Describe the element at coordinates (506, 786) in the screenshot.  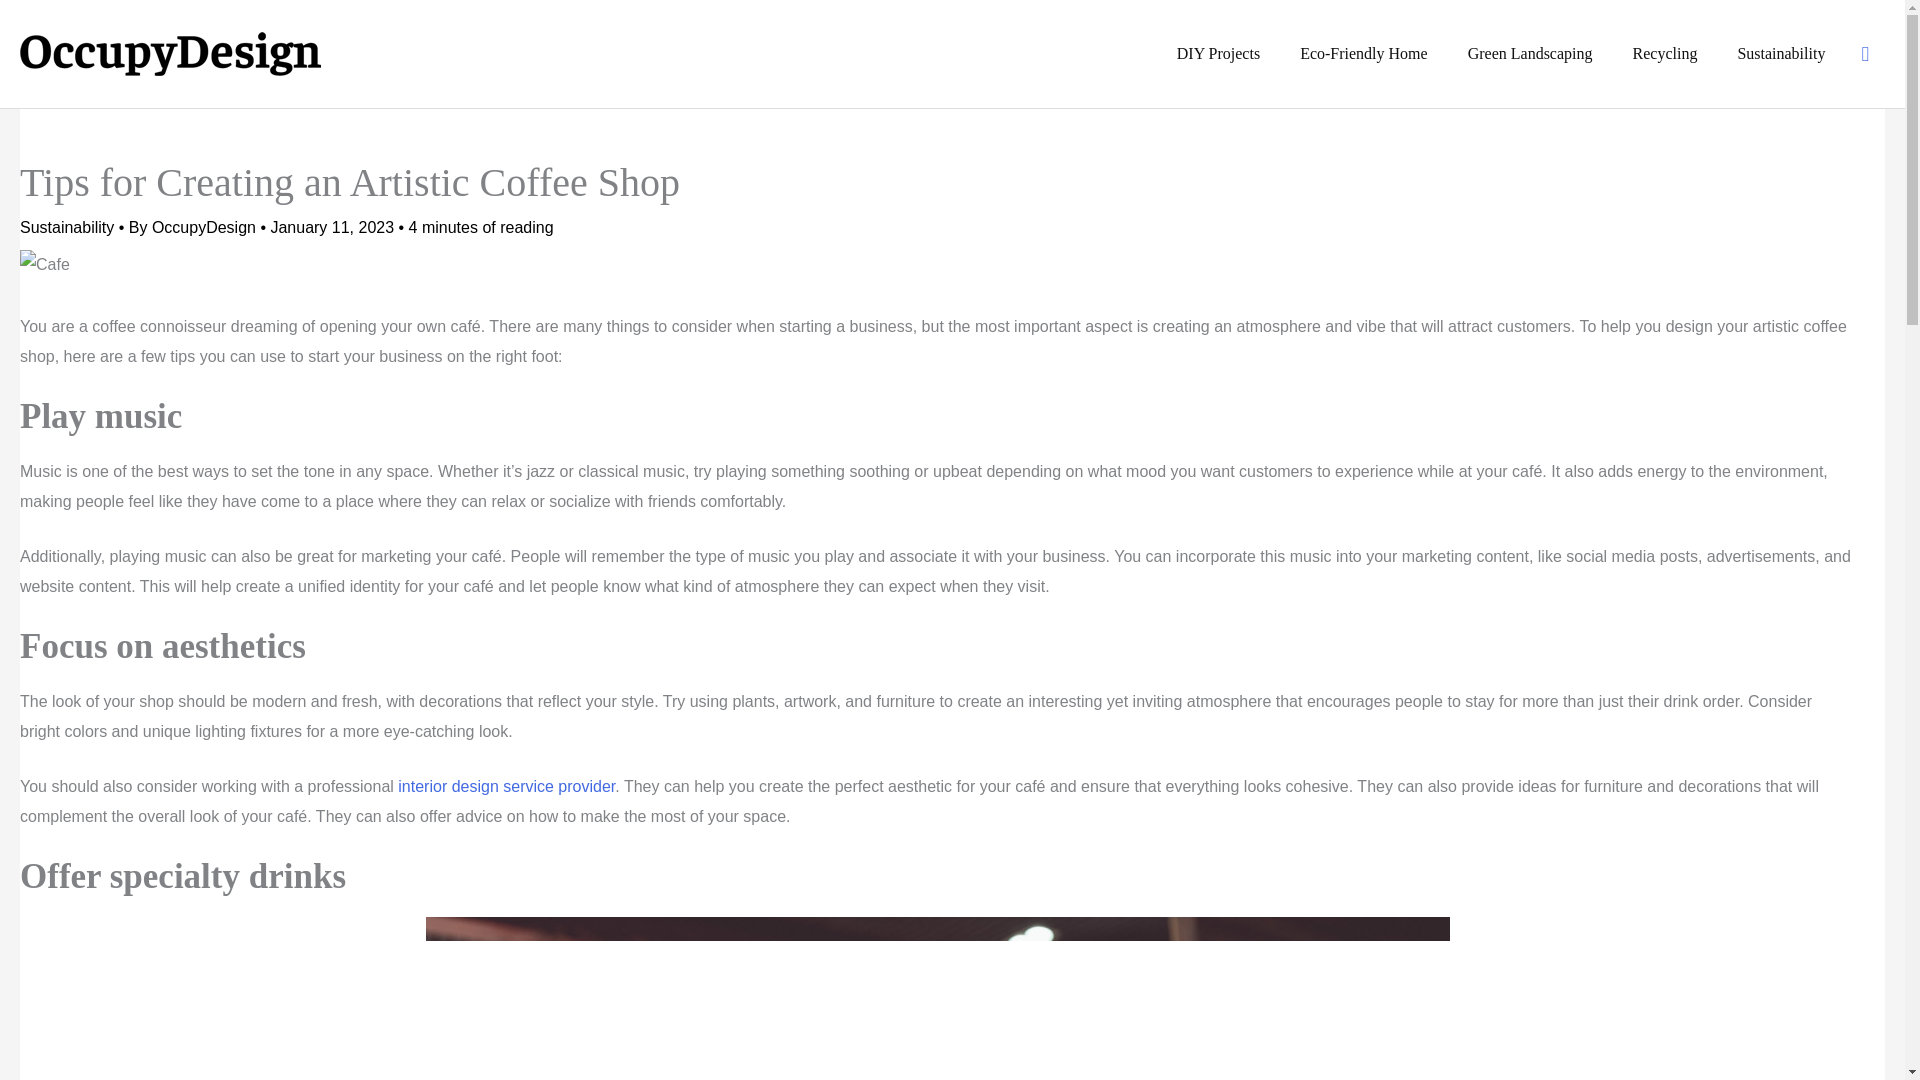
I see `interior design service provider` at that location.